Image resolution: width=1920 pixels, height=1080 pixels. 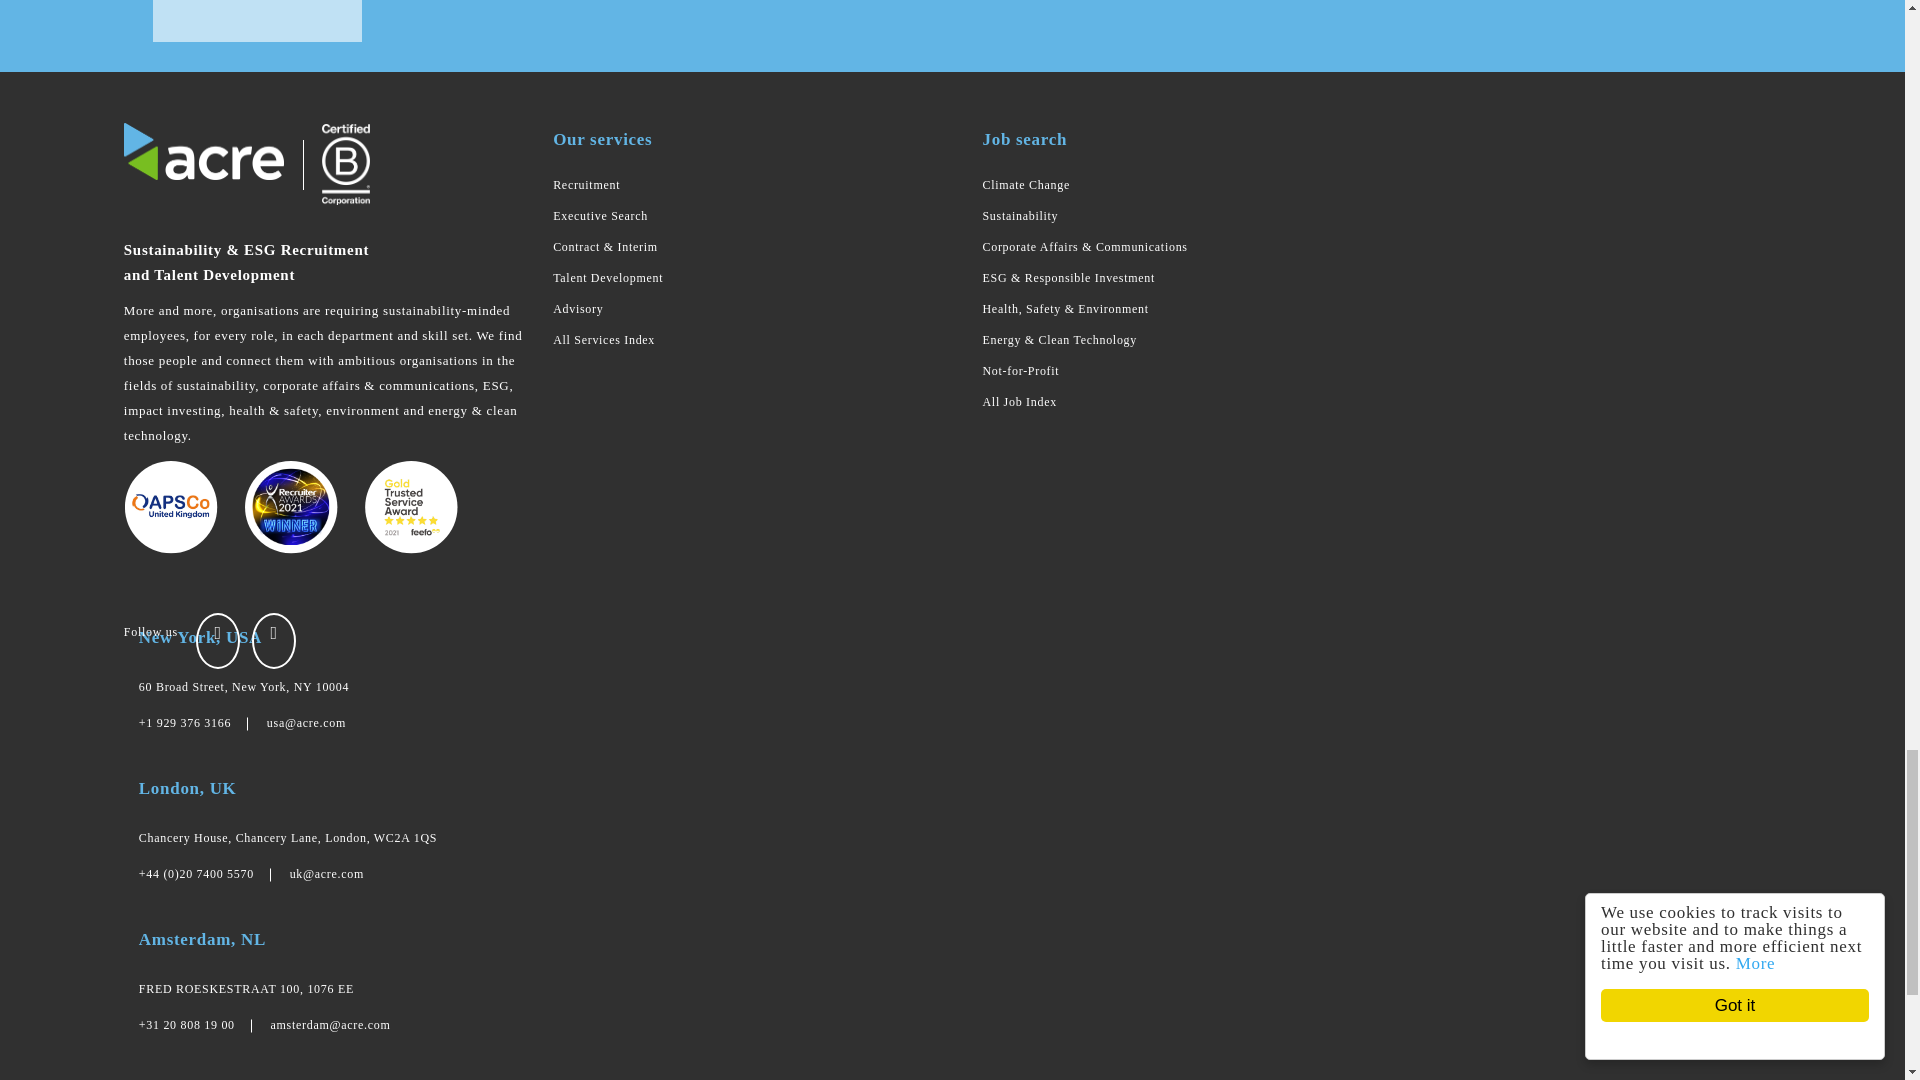 What do you see at coordinates (326, 874) in the screenshot?
I see `Email` at bounding box center [326, 874].